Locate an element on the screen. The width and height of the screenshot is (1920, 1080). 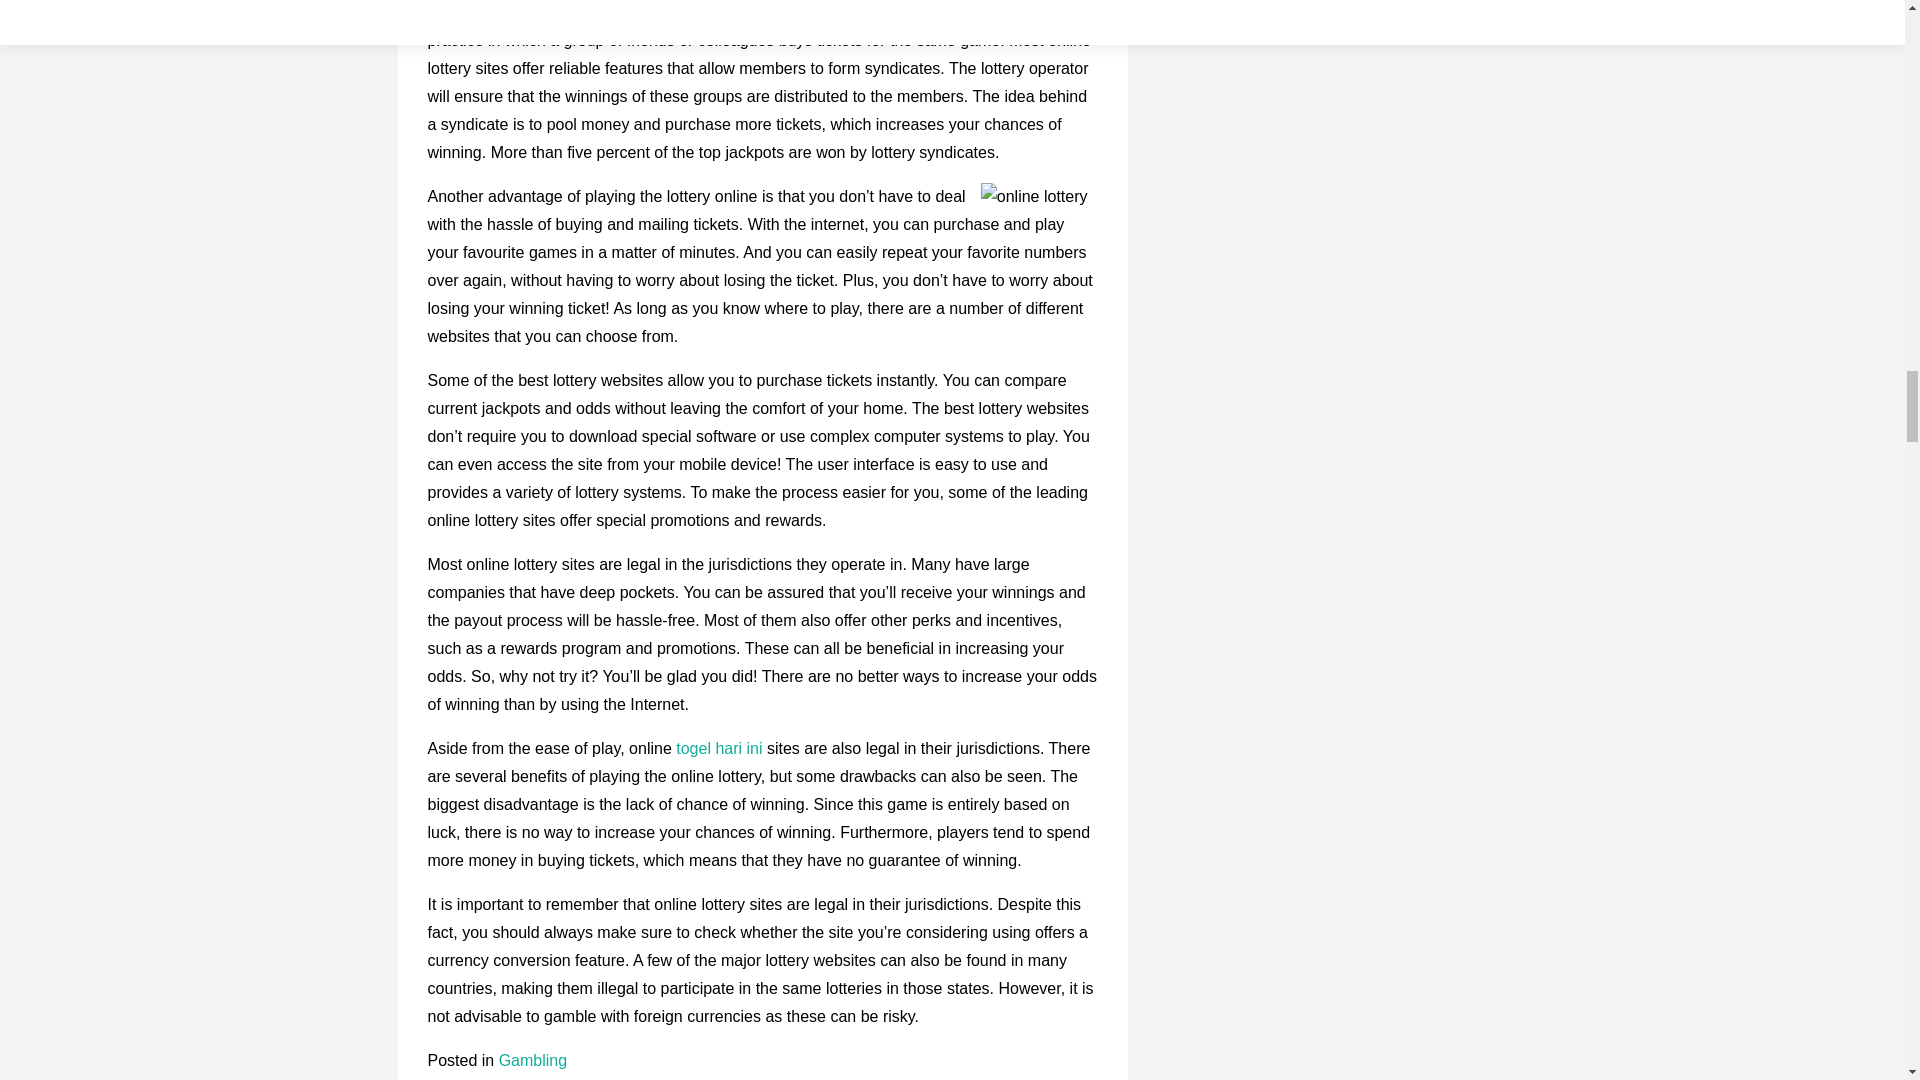
togel hari ini is located at coordinates (720, 748).